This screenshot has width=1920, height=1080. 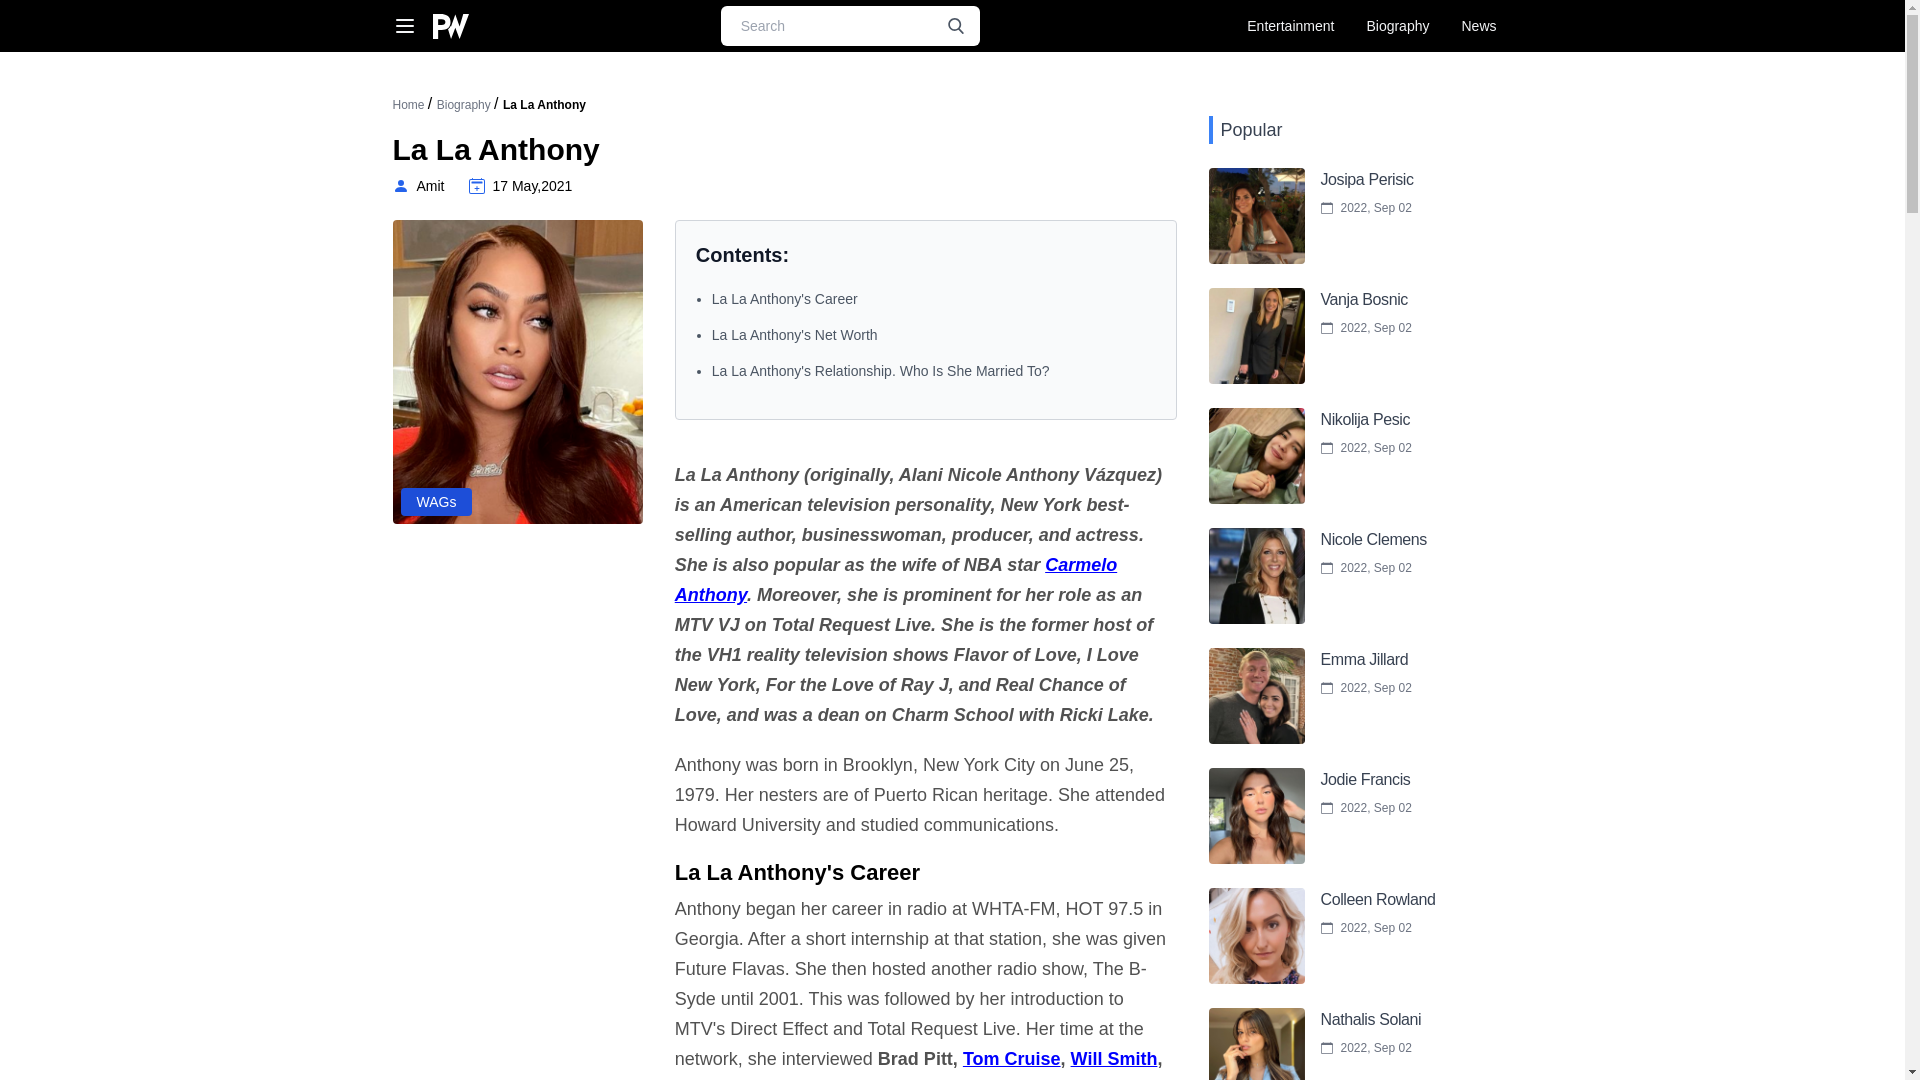 I want to click on Amit, so click(x=1012, y=1058).